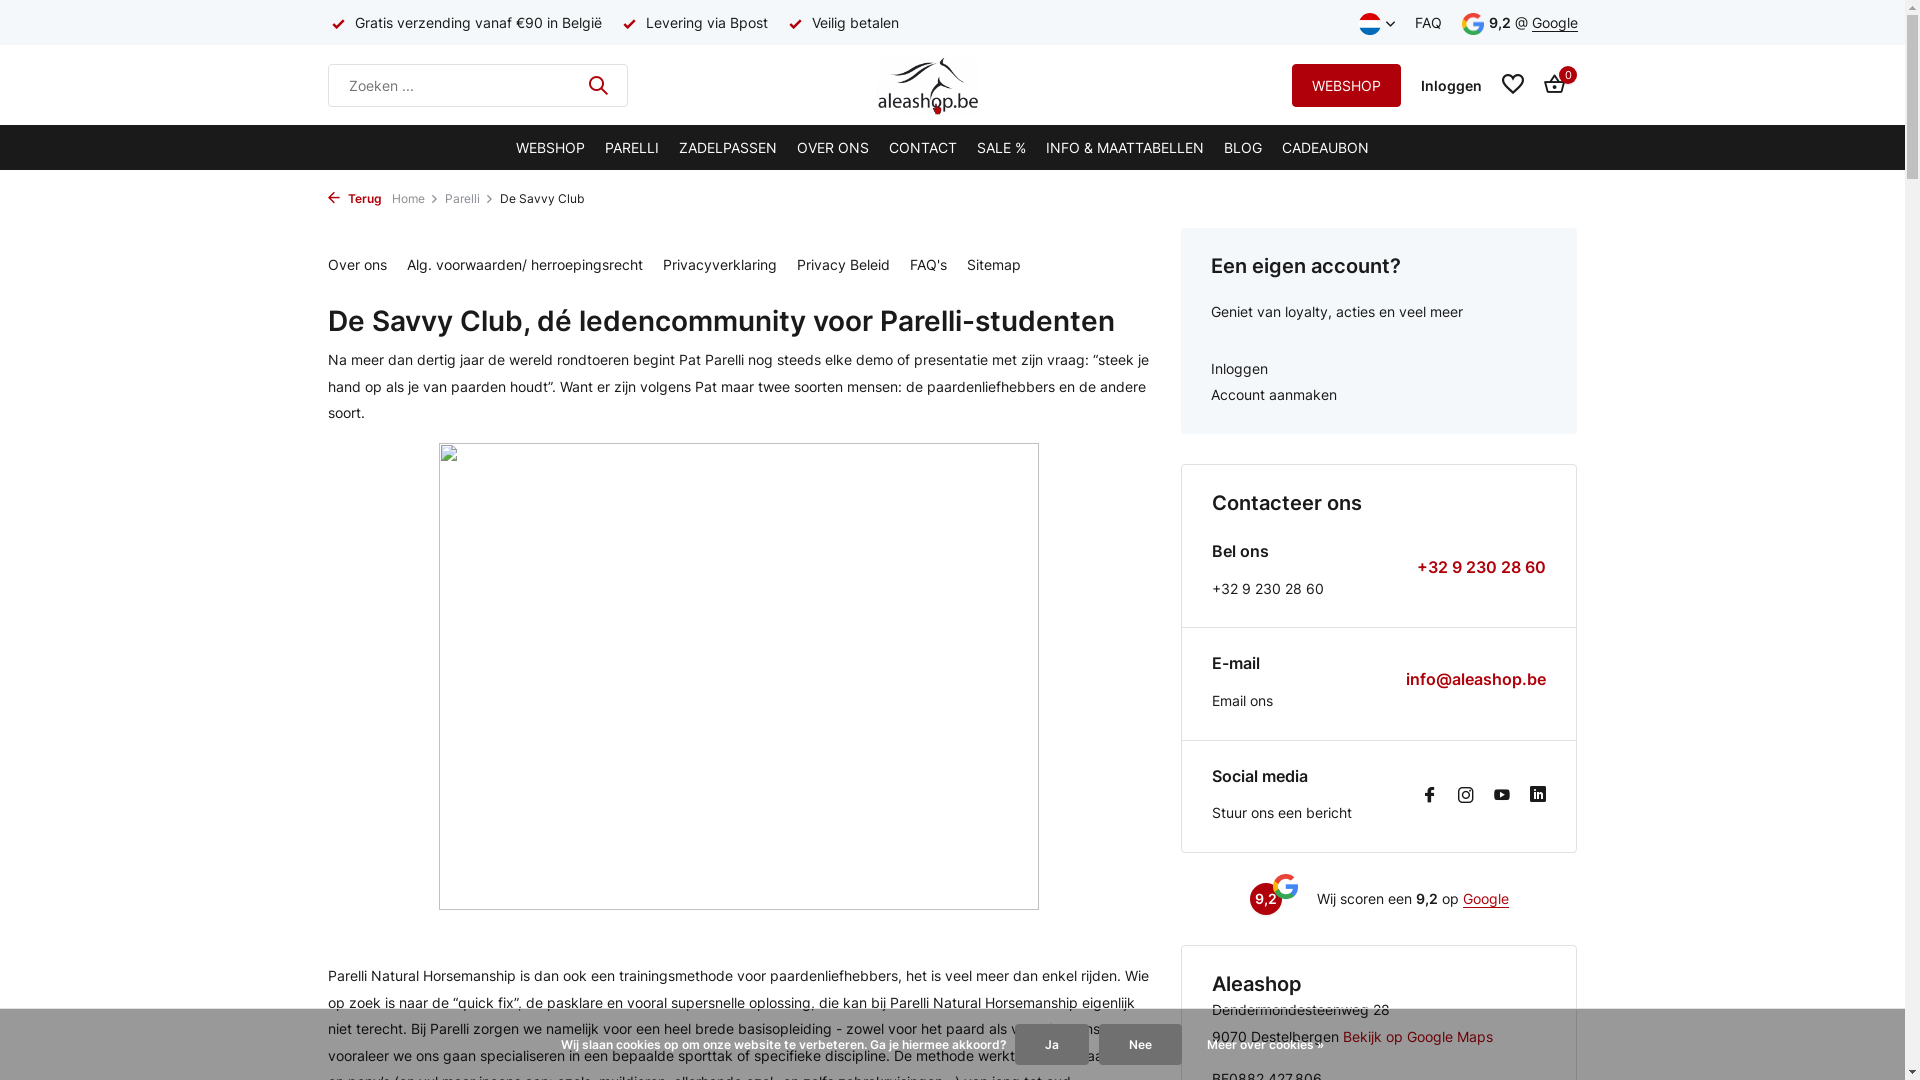 The image size is (1920, 1080). Describe the element at coordinates (1513, 85) in the screenshot. I see `Verlanglijst` at that location.